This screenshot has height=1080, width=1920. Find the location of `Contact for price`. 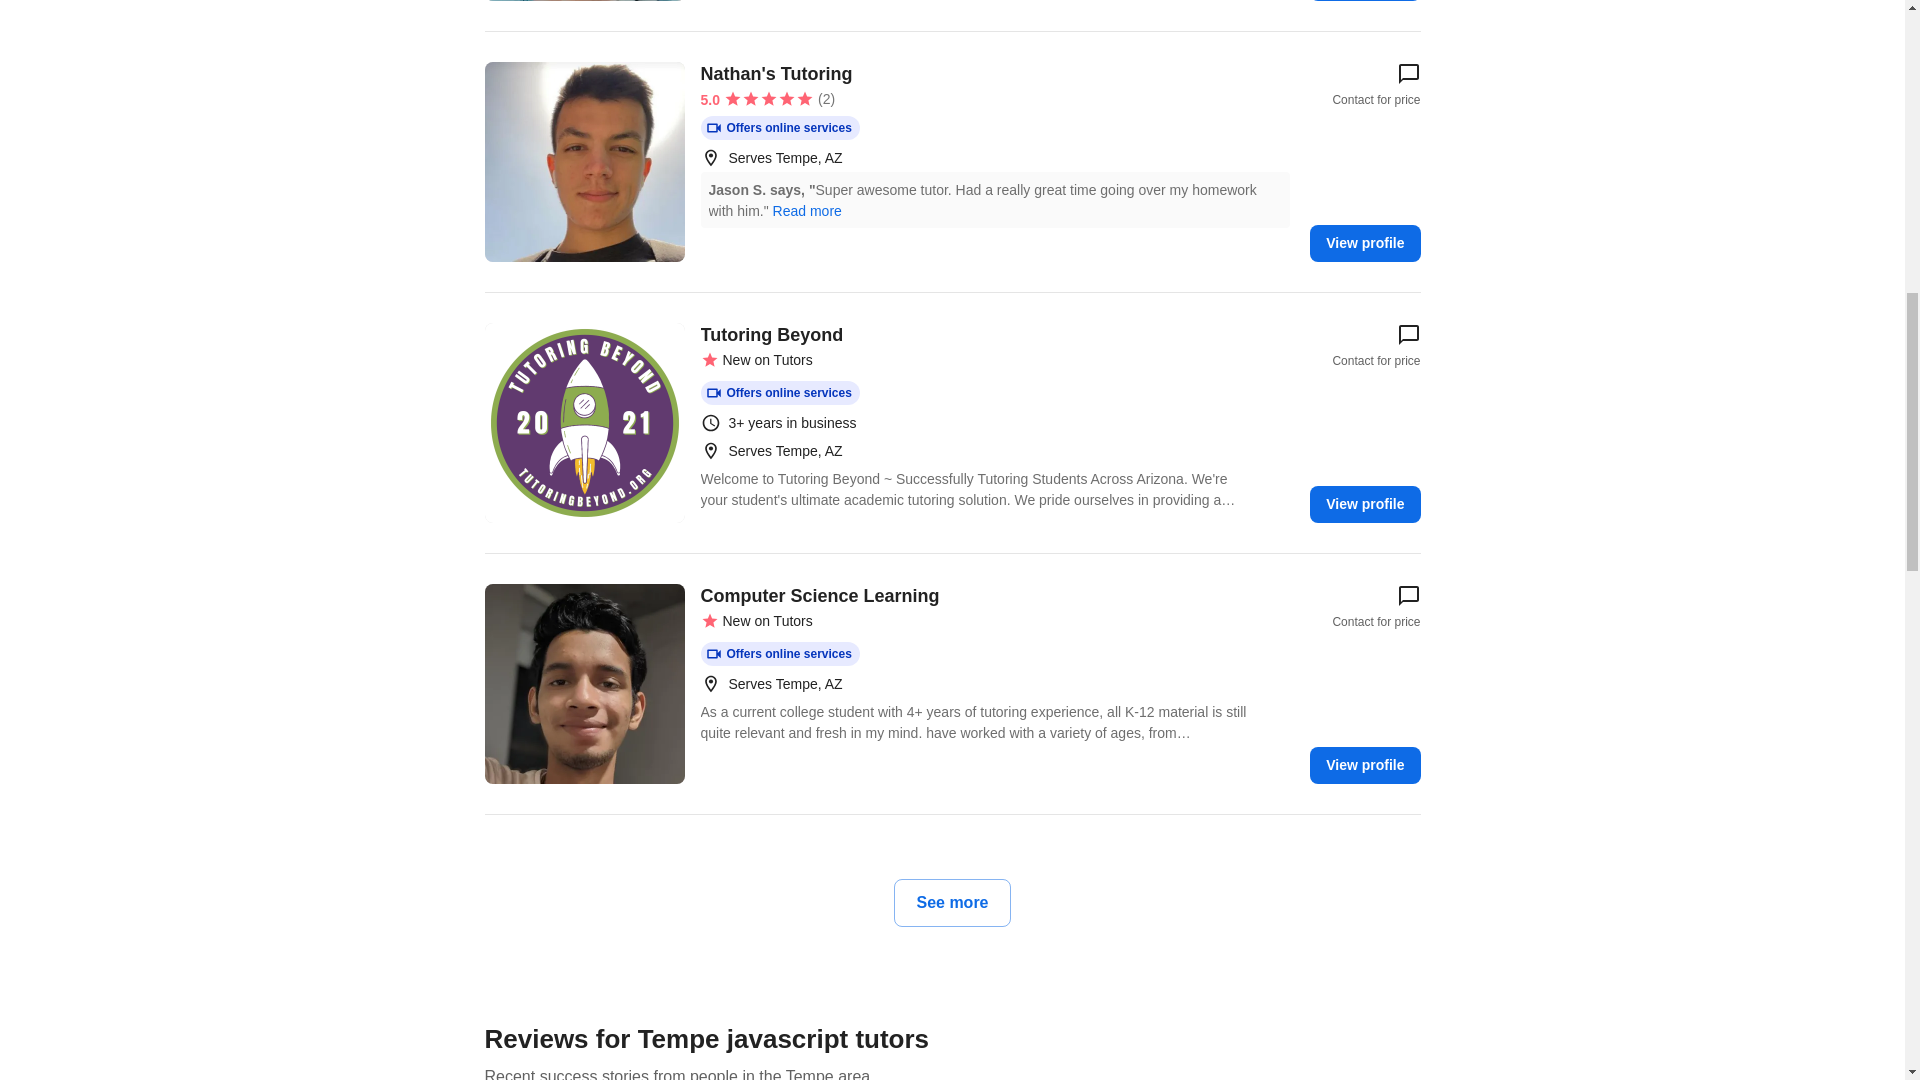

Contact for price is located at coordinates (1376, 84).